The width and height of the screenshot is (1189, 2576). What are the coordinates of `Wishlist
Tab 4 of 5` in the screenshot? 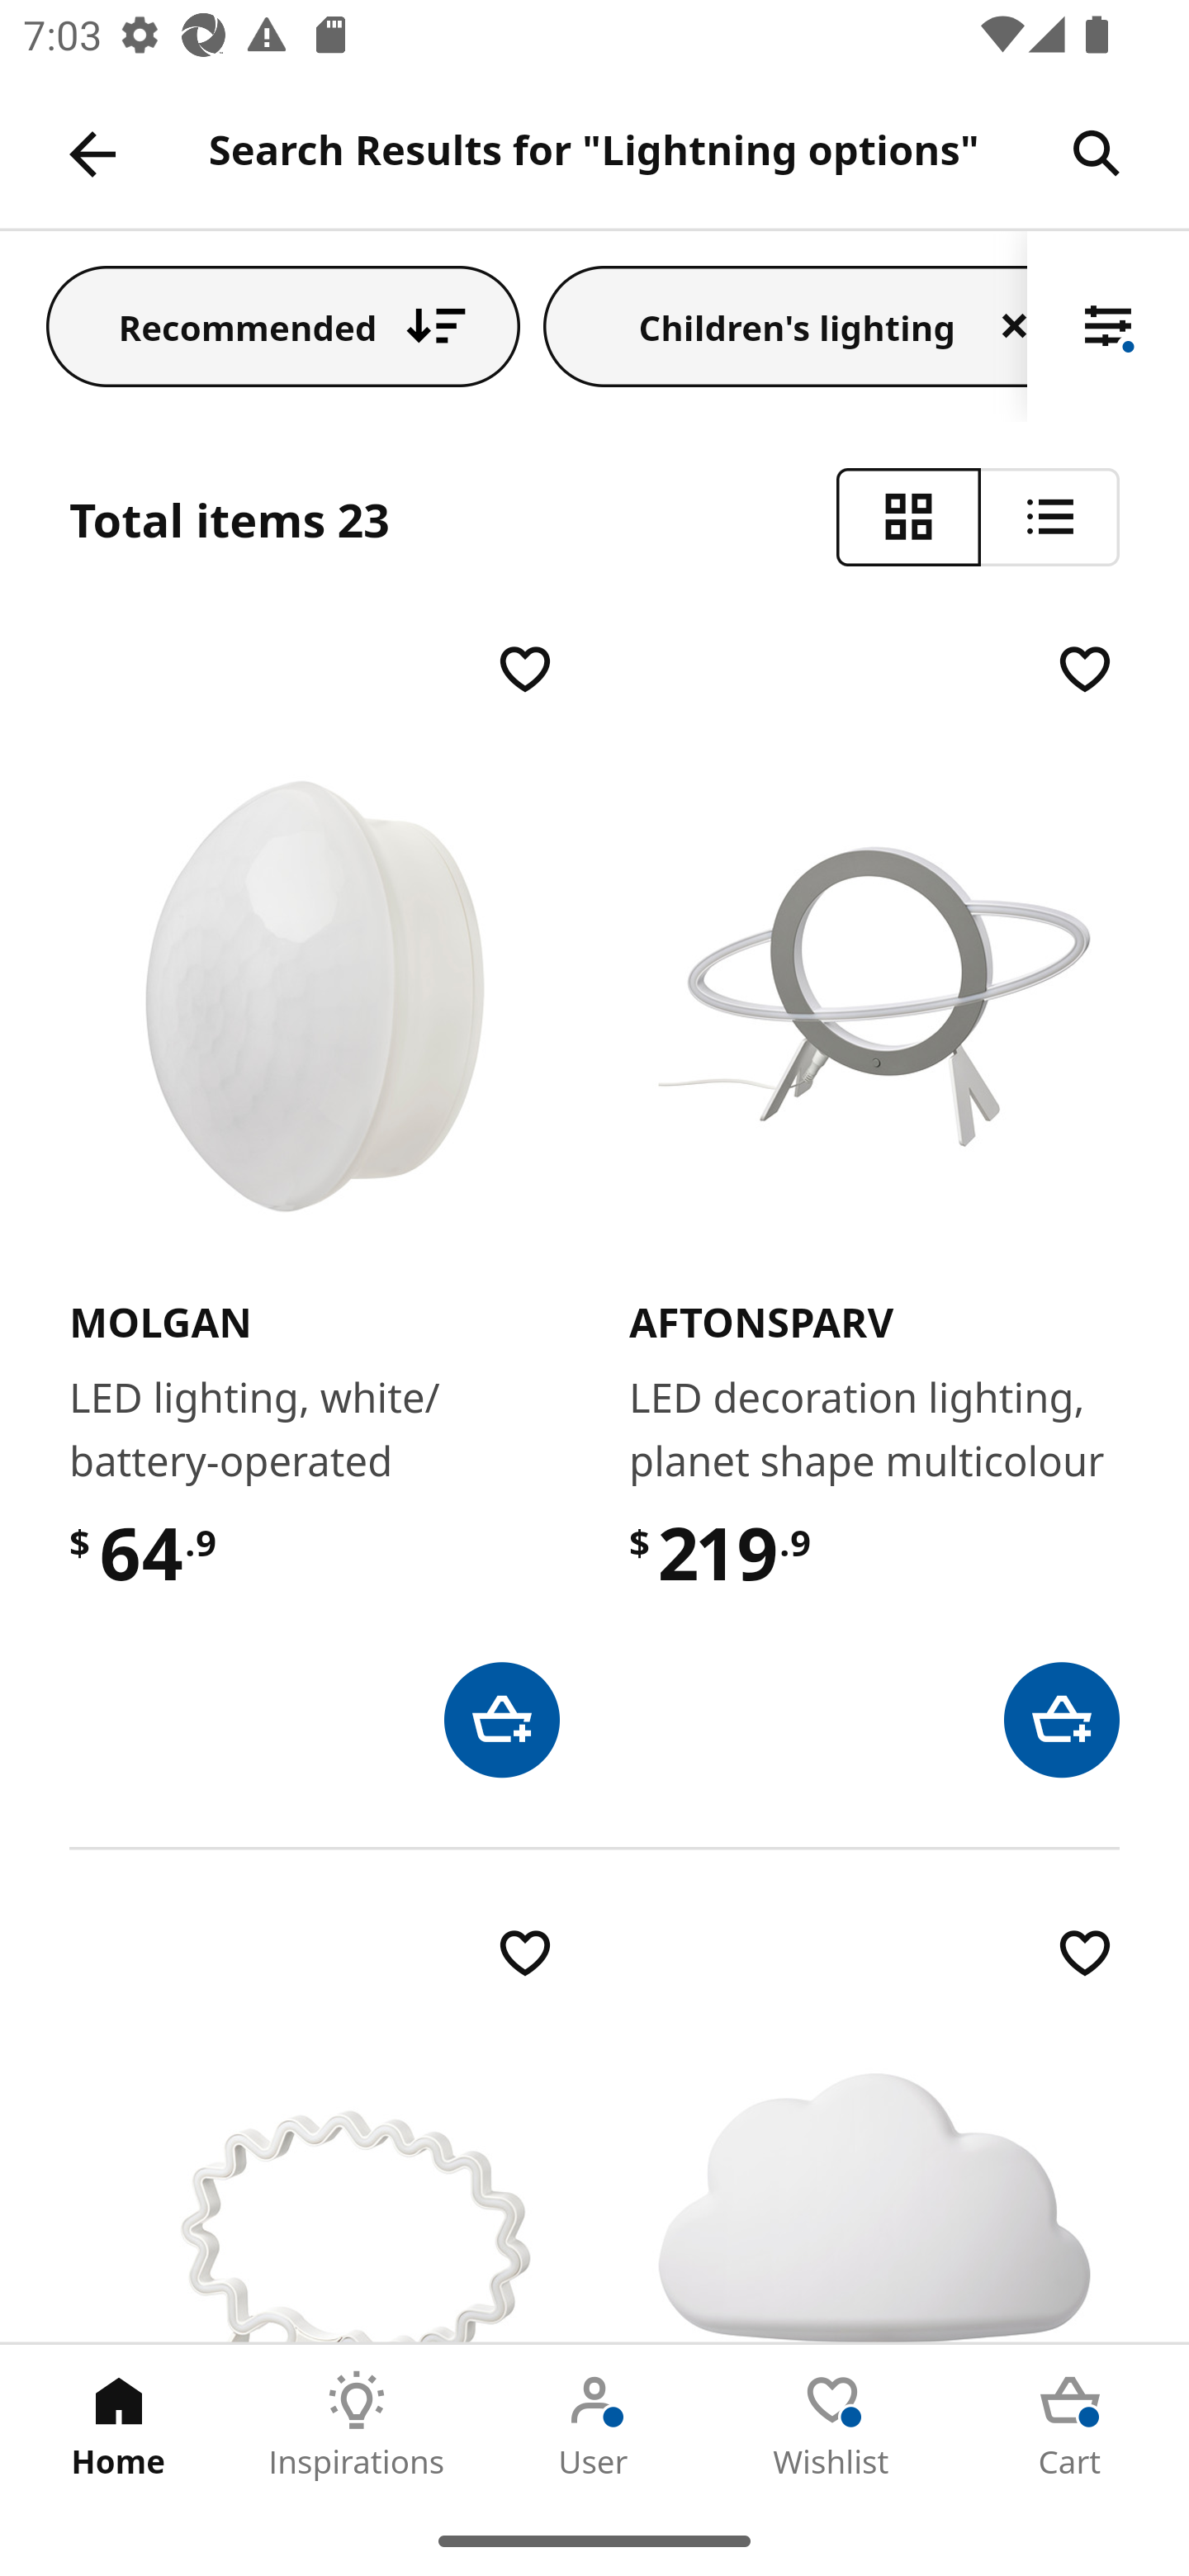 It's located at (832, 2425).